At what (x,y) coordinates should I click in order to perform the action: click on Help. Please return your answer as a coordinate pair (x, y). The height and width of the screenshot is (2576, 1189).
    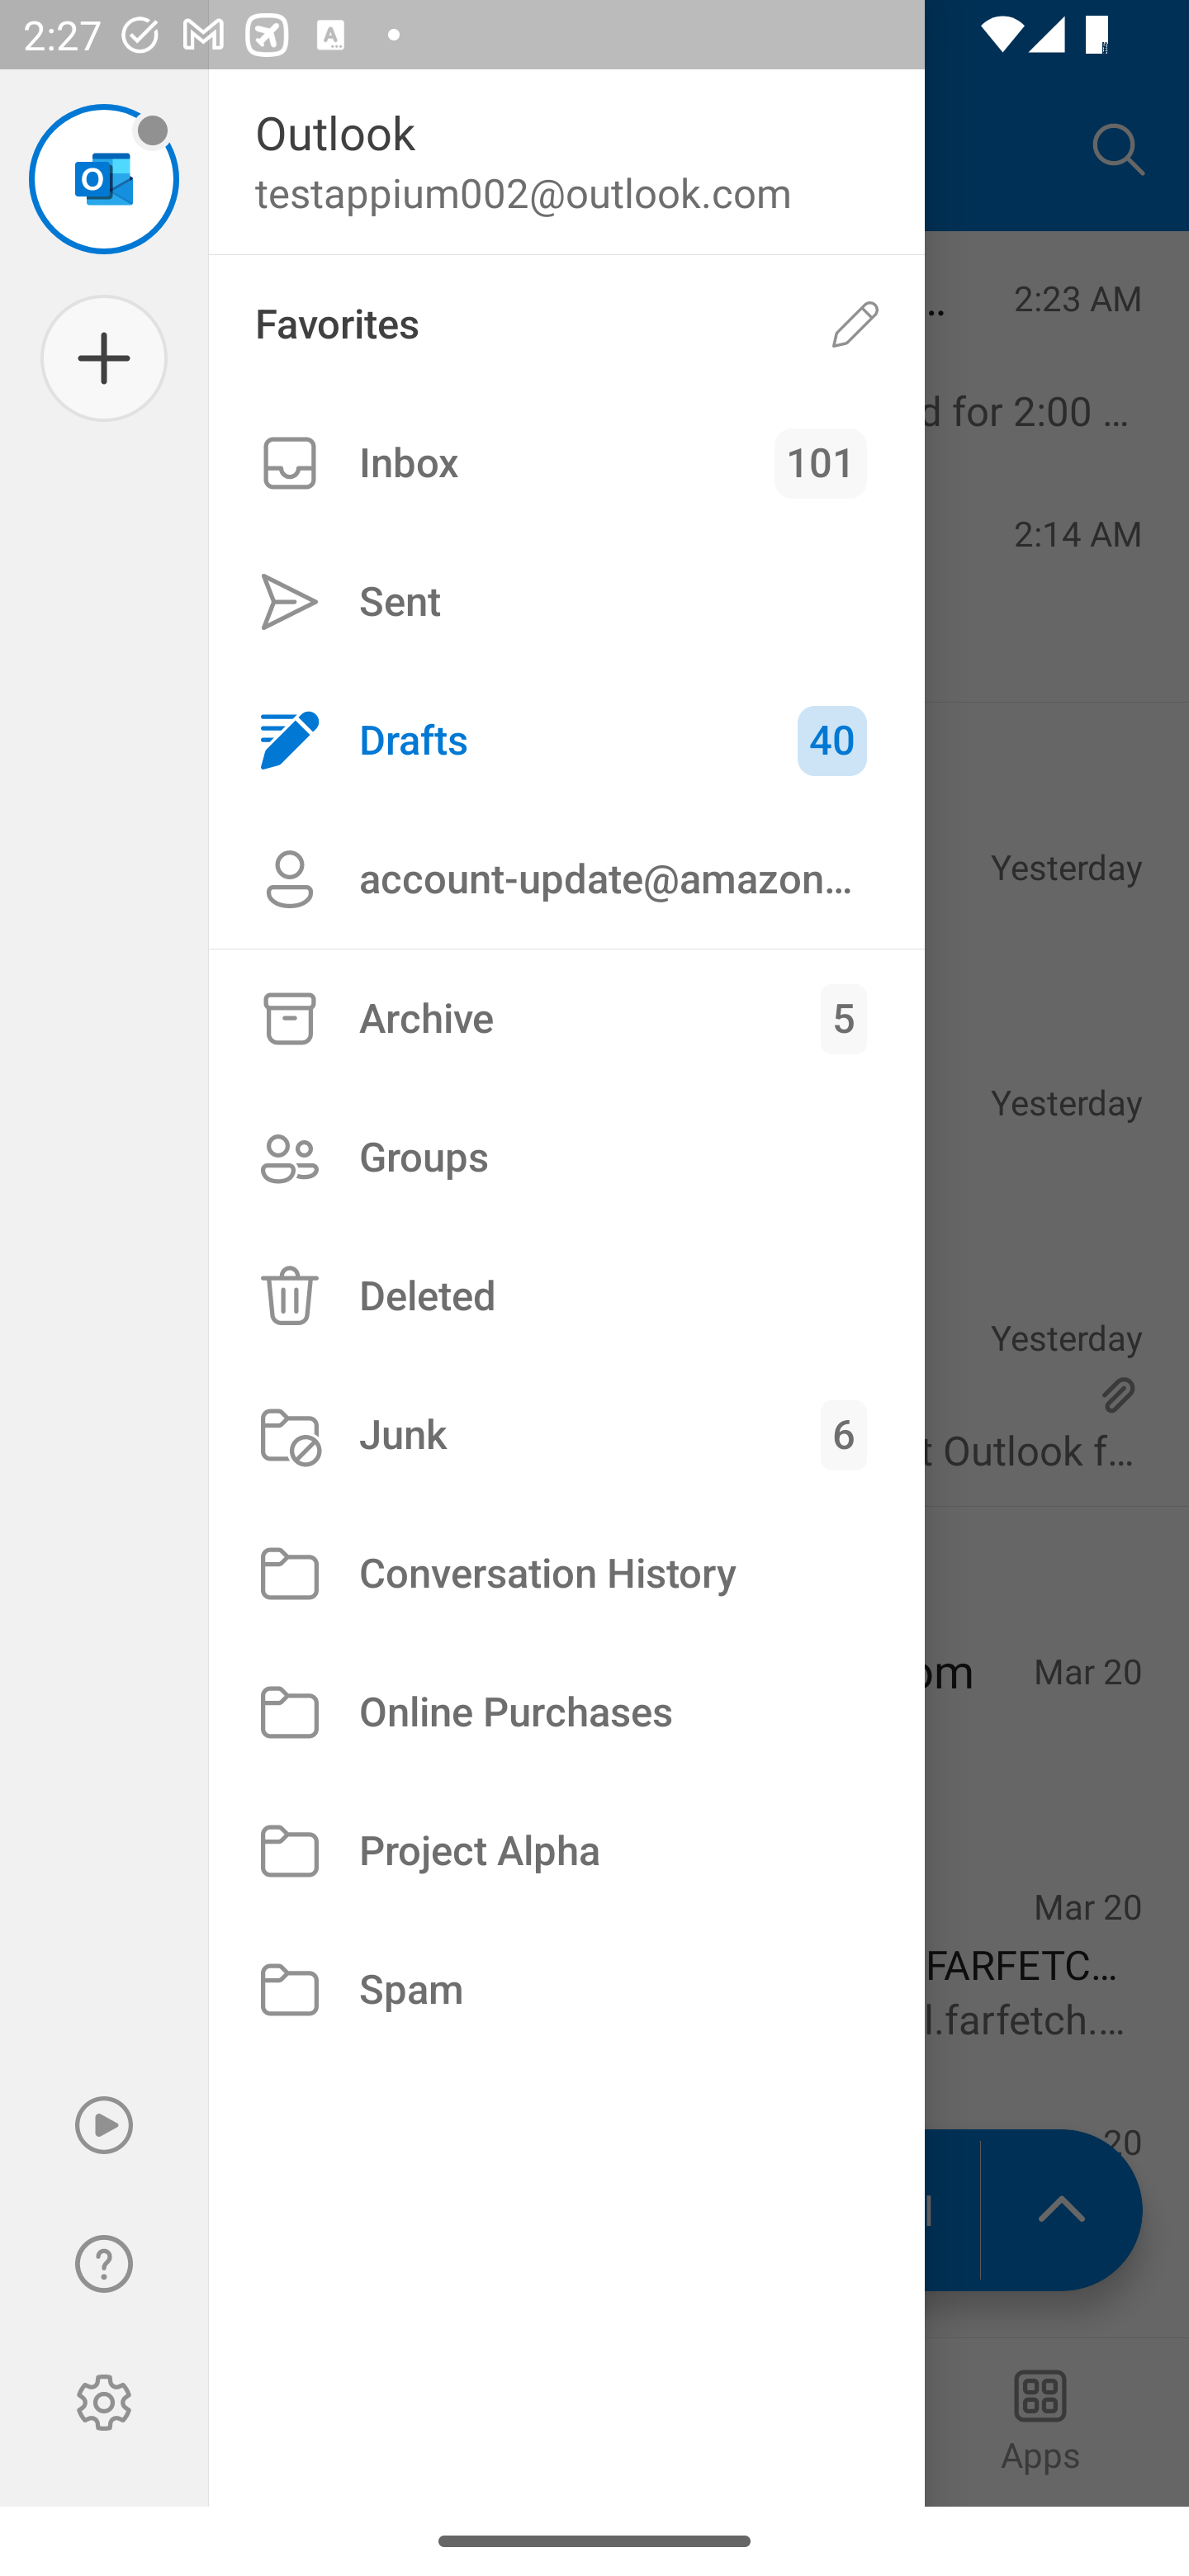
    Looking at the image, I should click on (104, 2264).